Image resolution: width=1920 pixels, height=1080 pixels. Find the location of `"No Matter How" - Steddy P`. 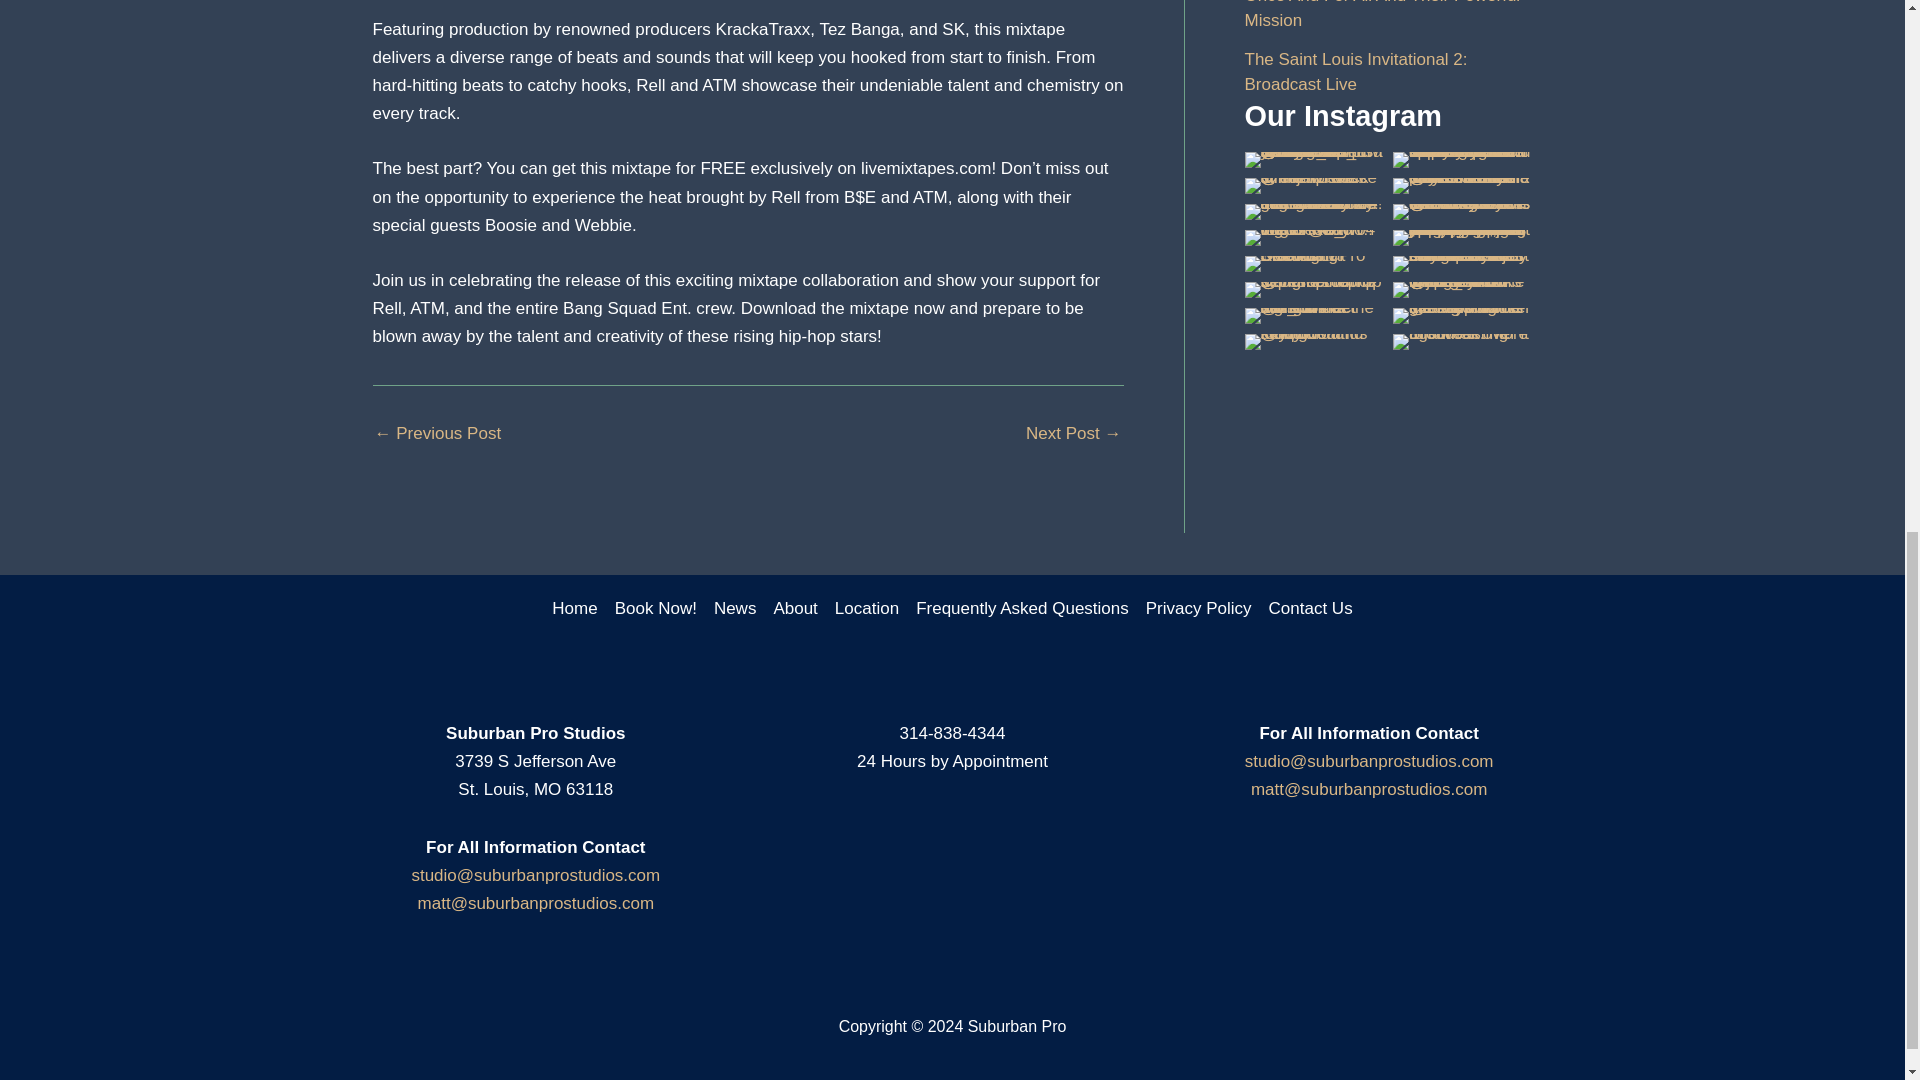

"No Matter How" - Steddy P is located at coordinates (438, 433).